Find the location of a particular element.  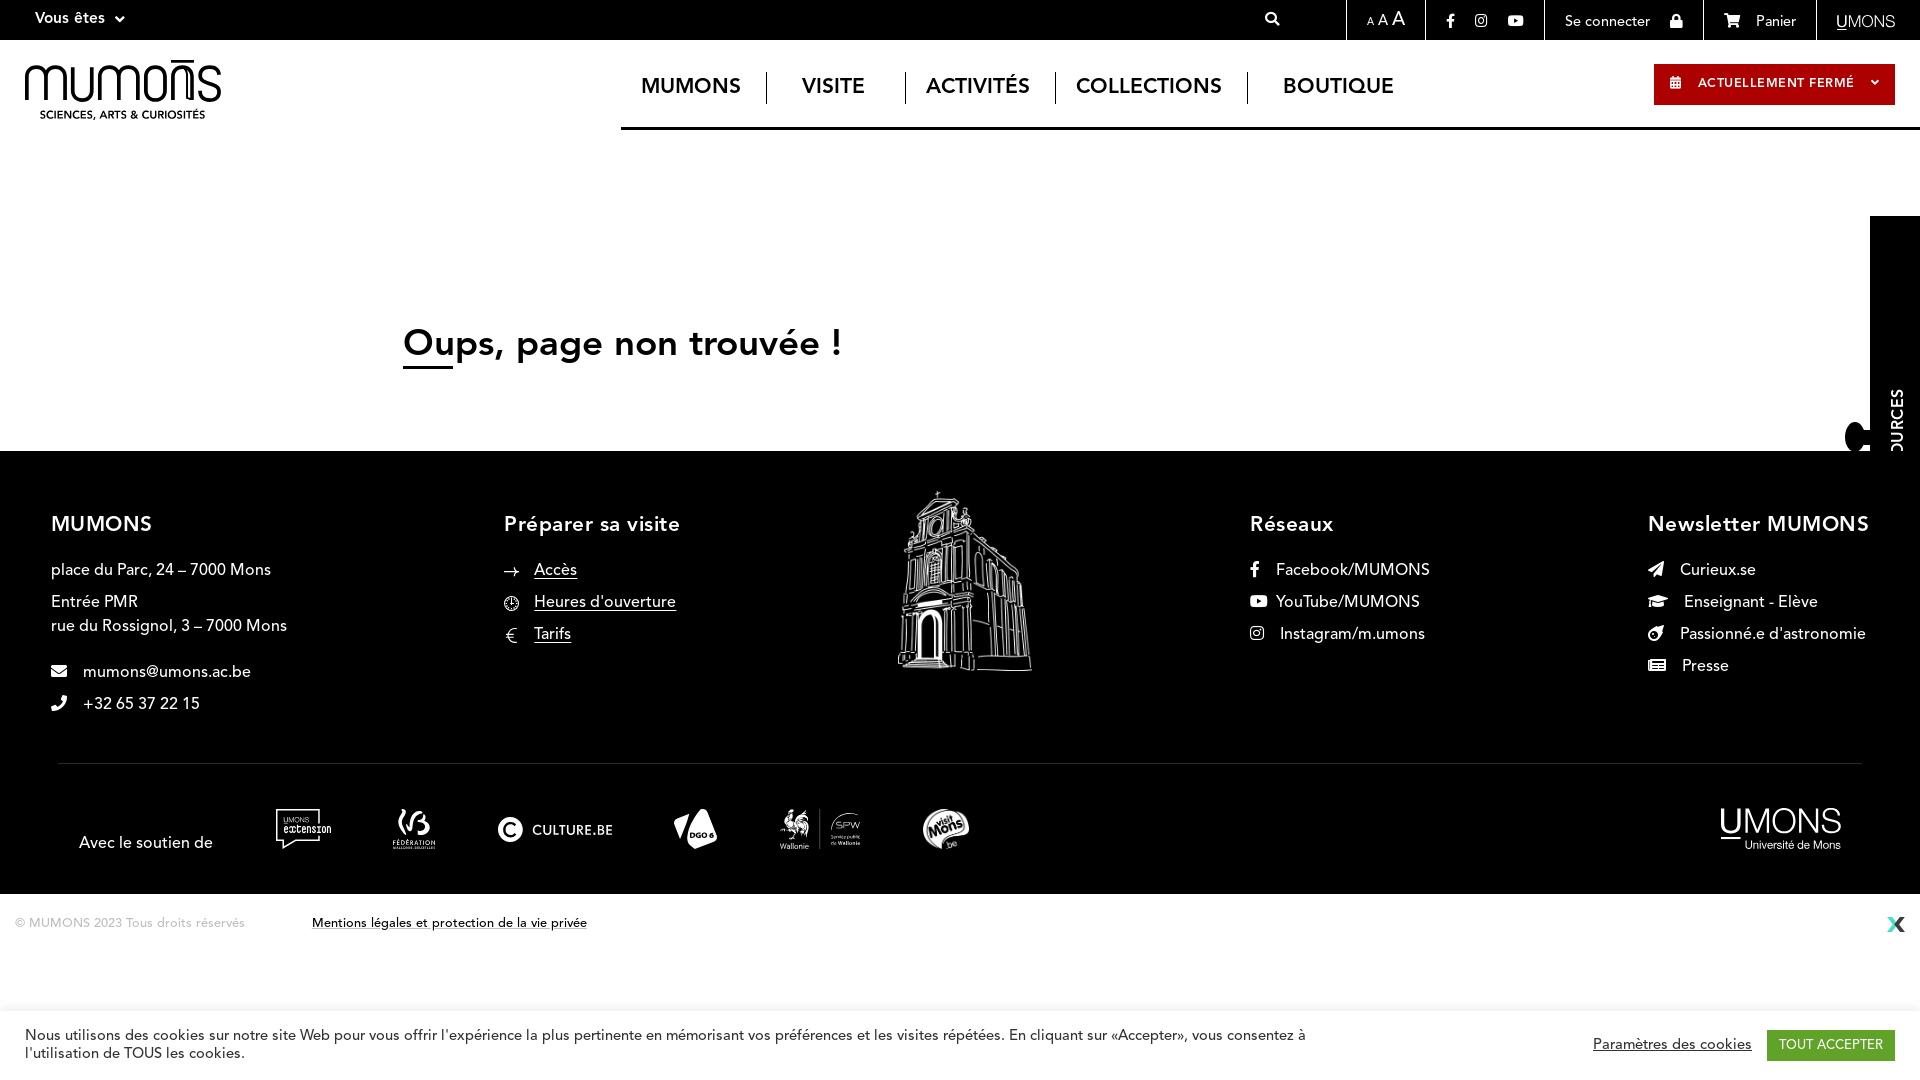

Instagram/m.umons is located at coordinates (1338, 635).